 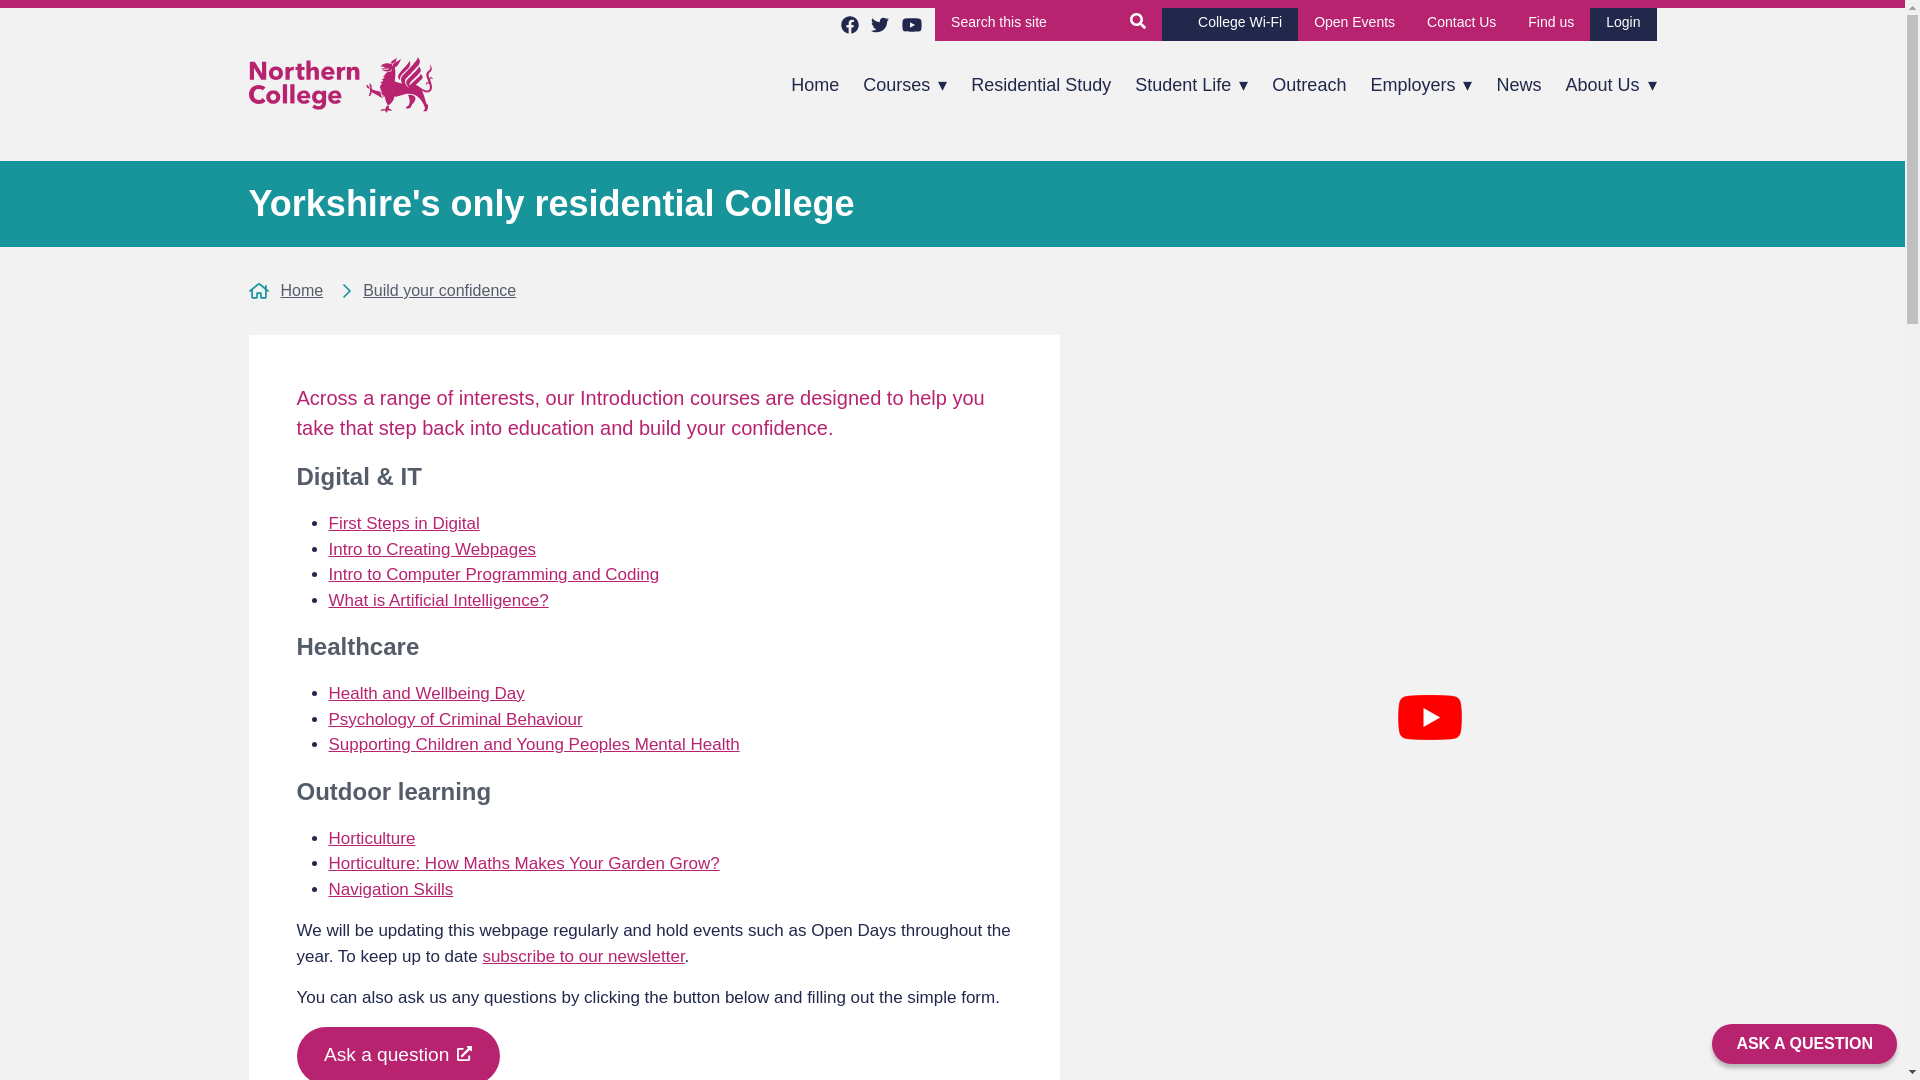 I want to click on Residential Study, so click(x=1040, y=86).